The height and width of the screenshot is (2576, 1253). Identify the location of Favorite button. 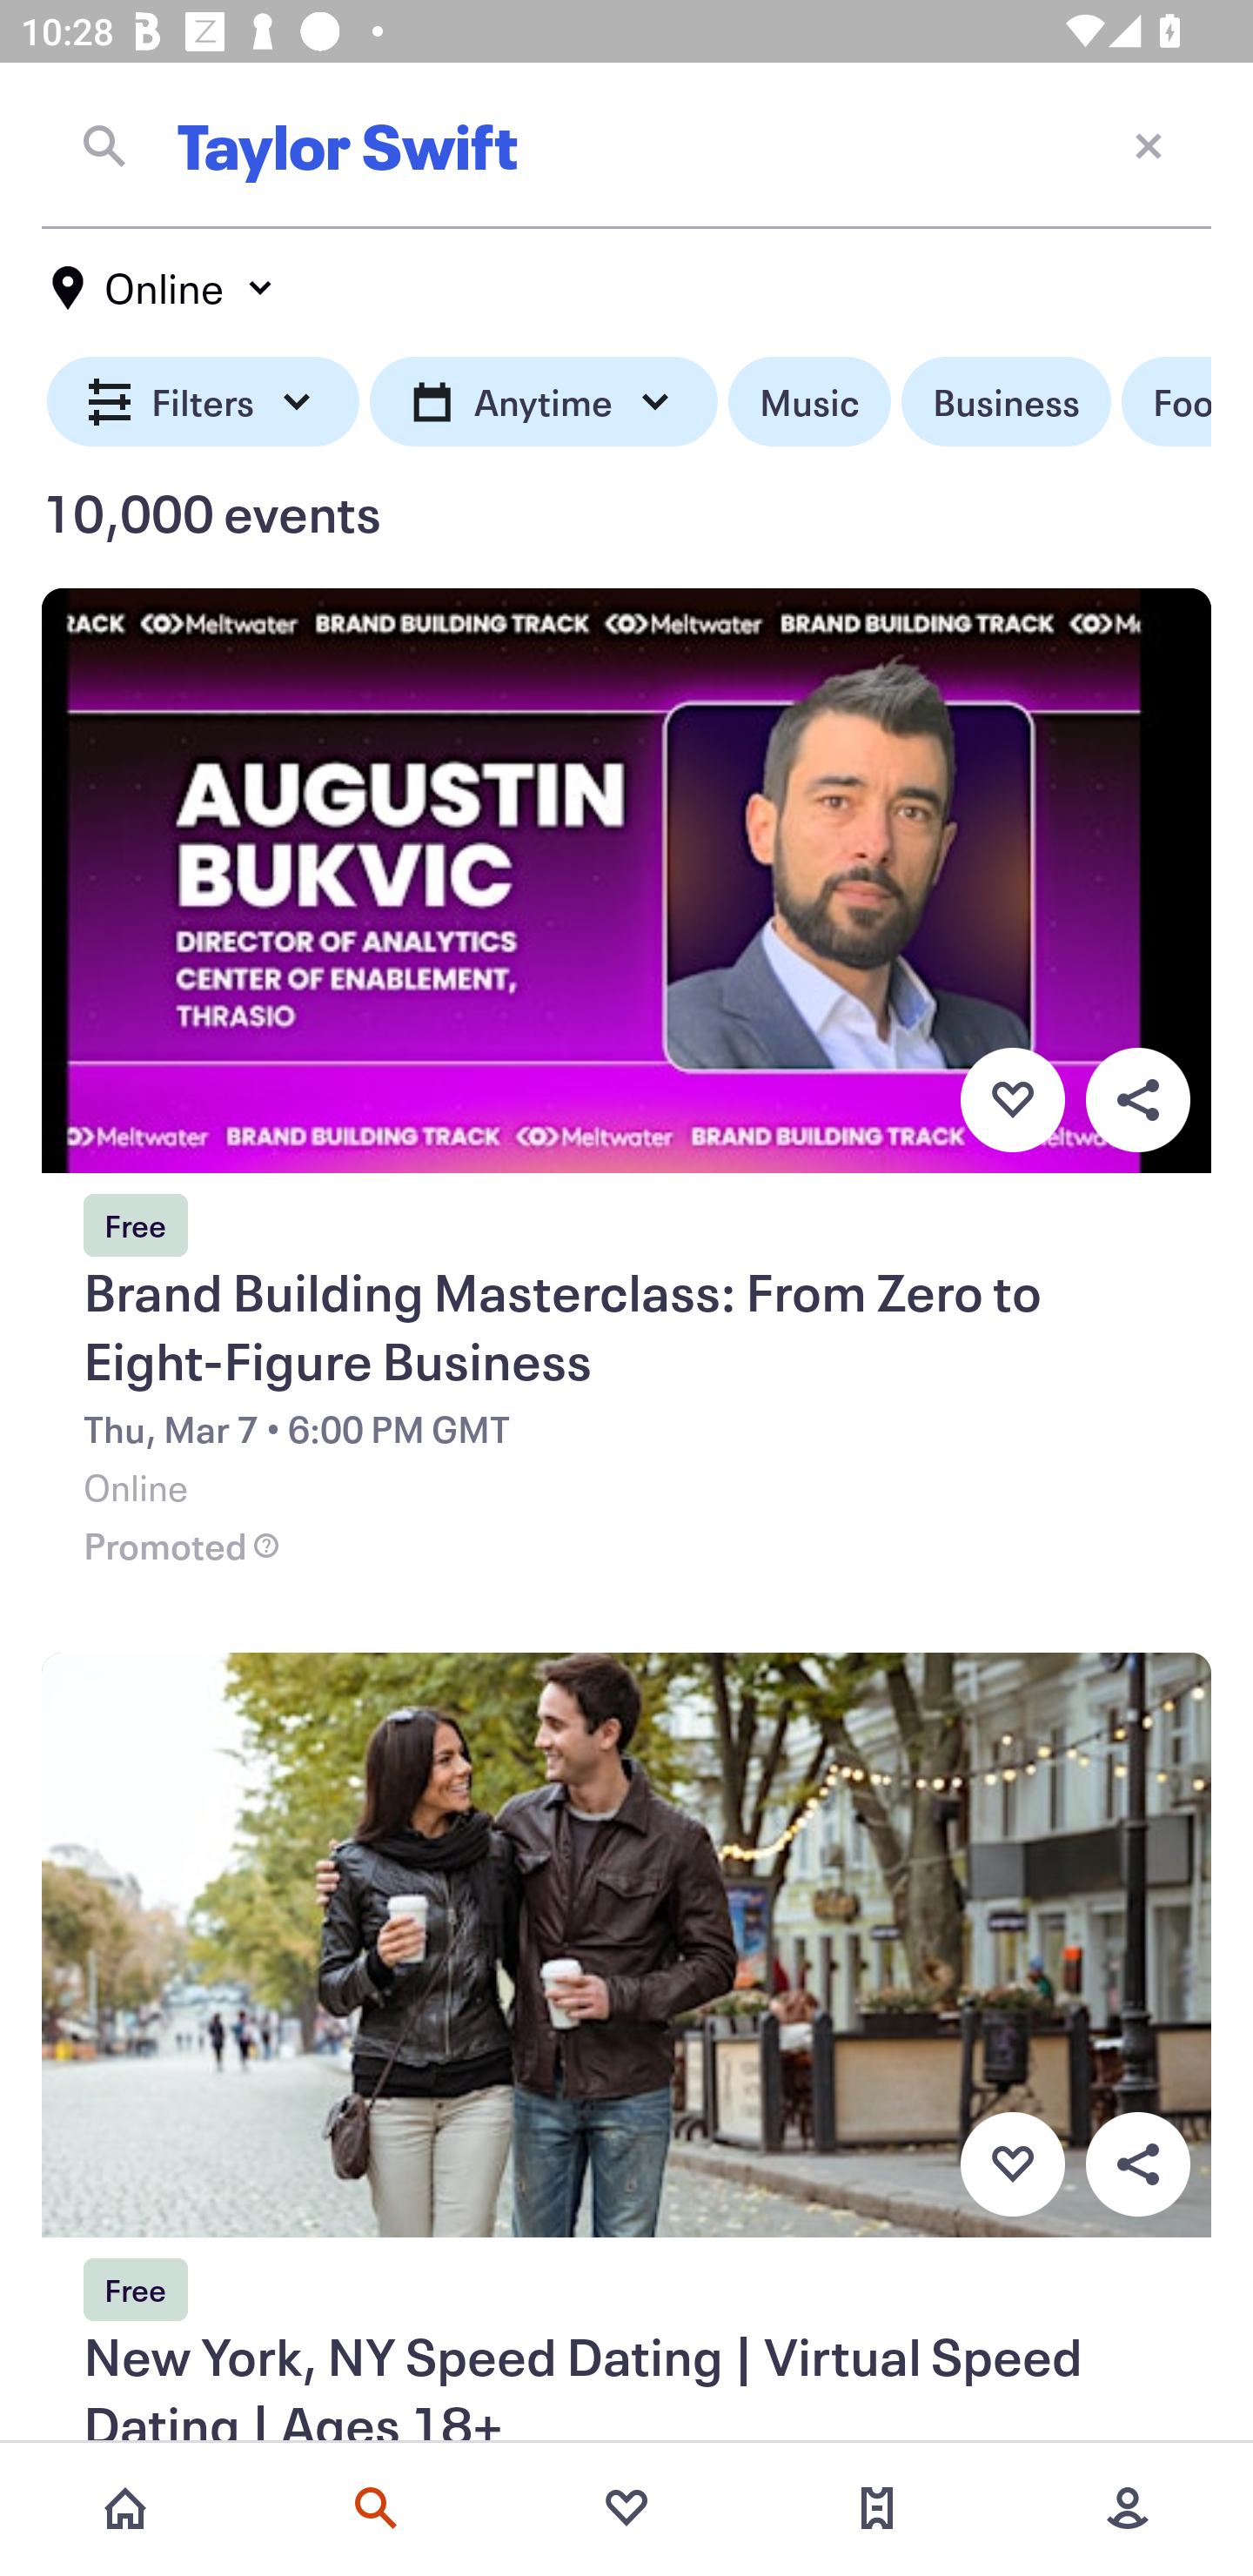
(1012, 2165).